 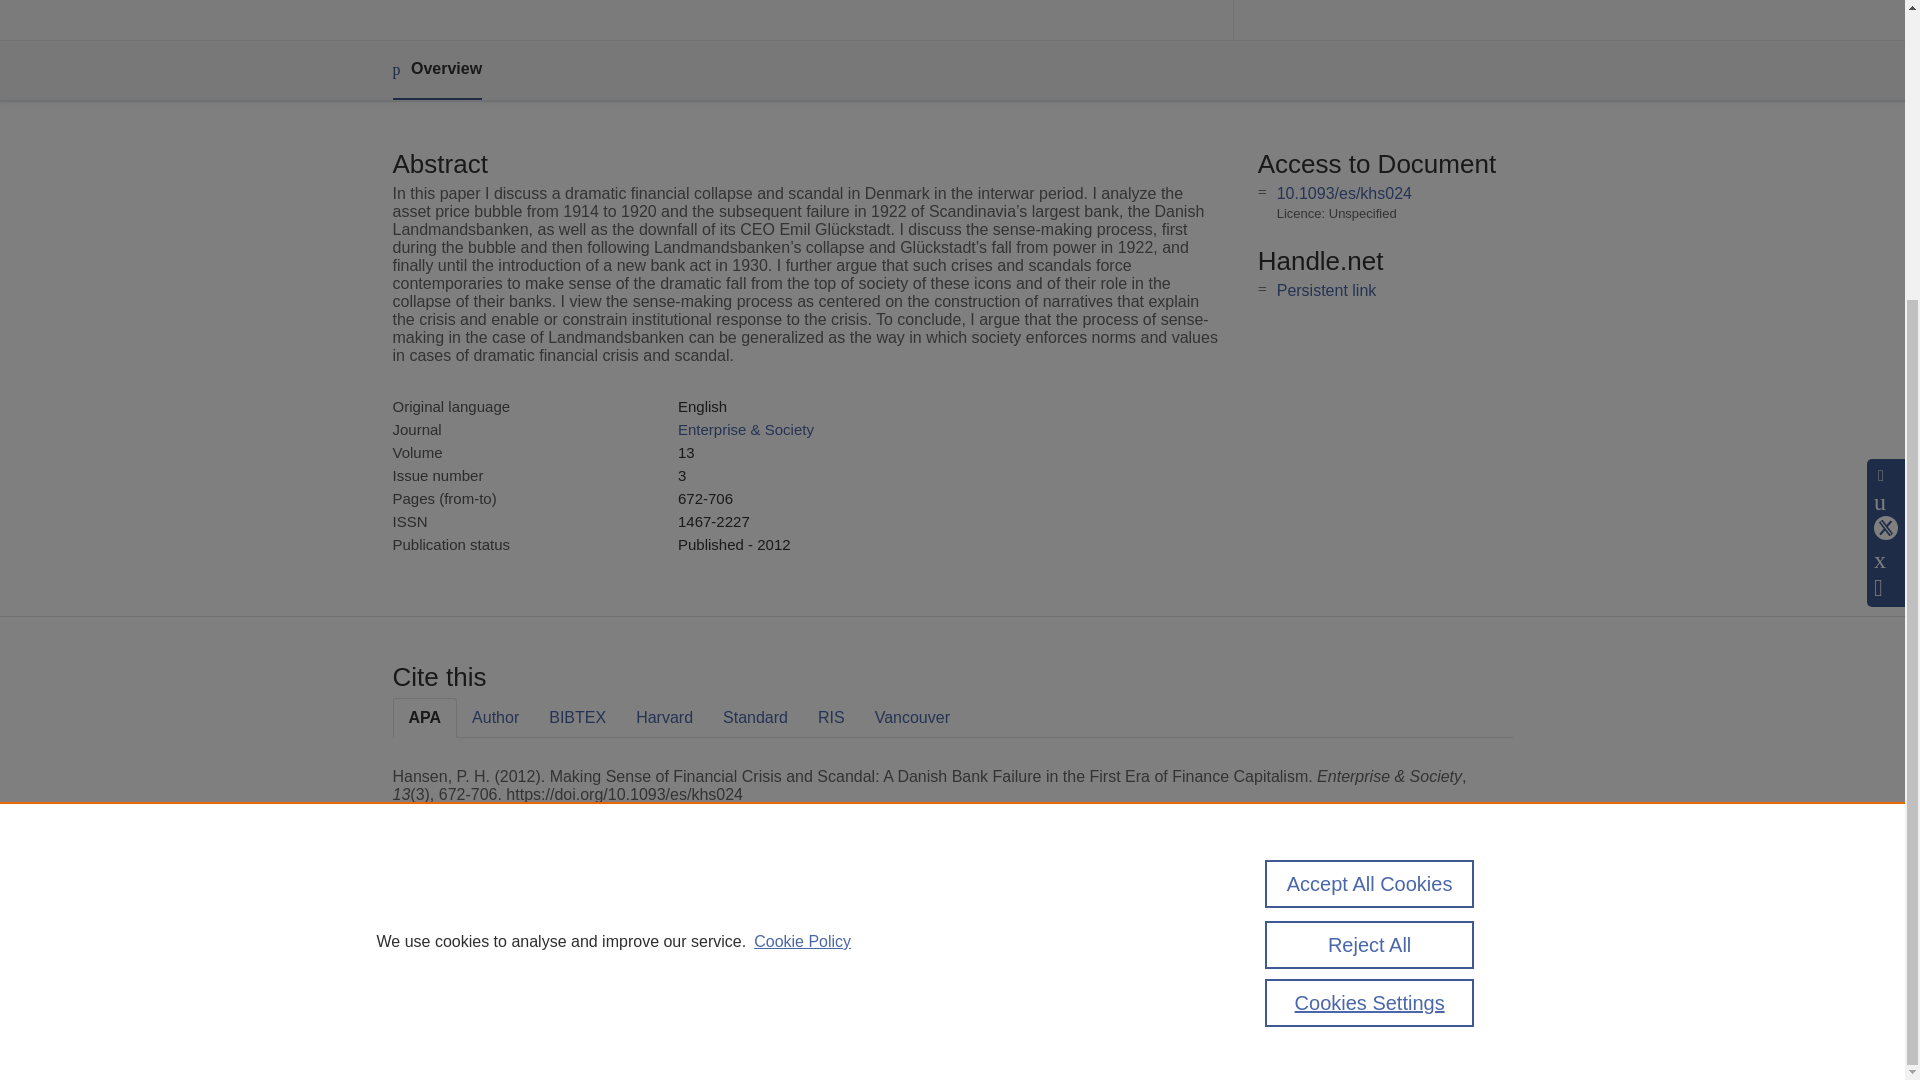 I want to click on Scopus, so click(x=520, y=934).